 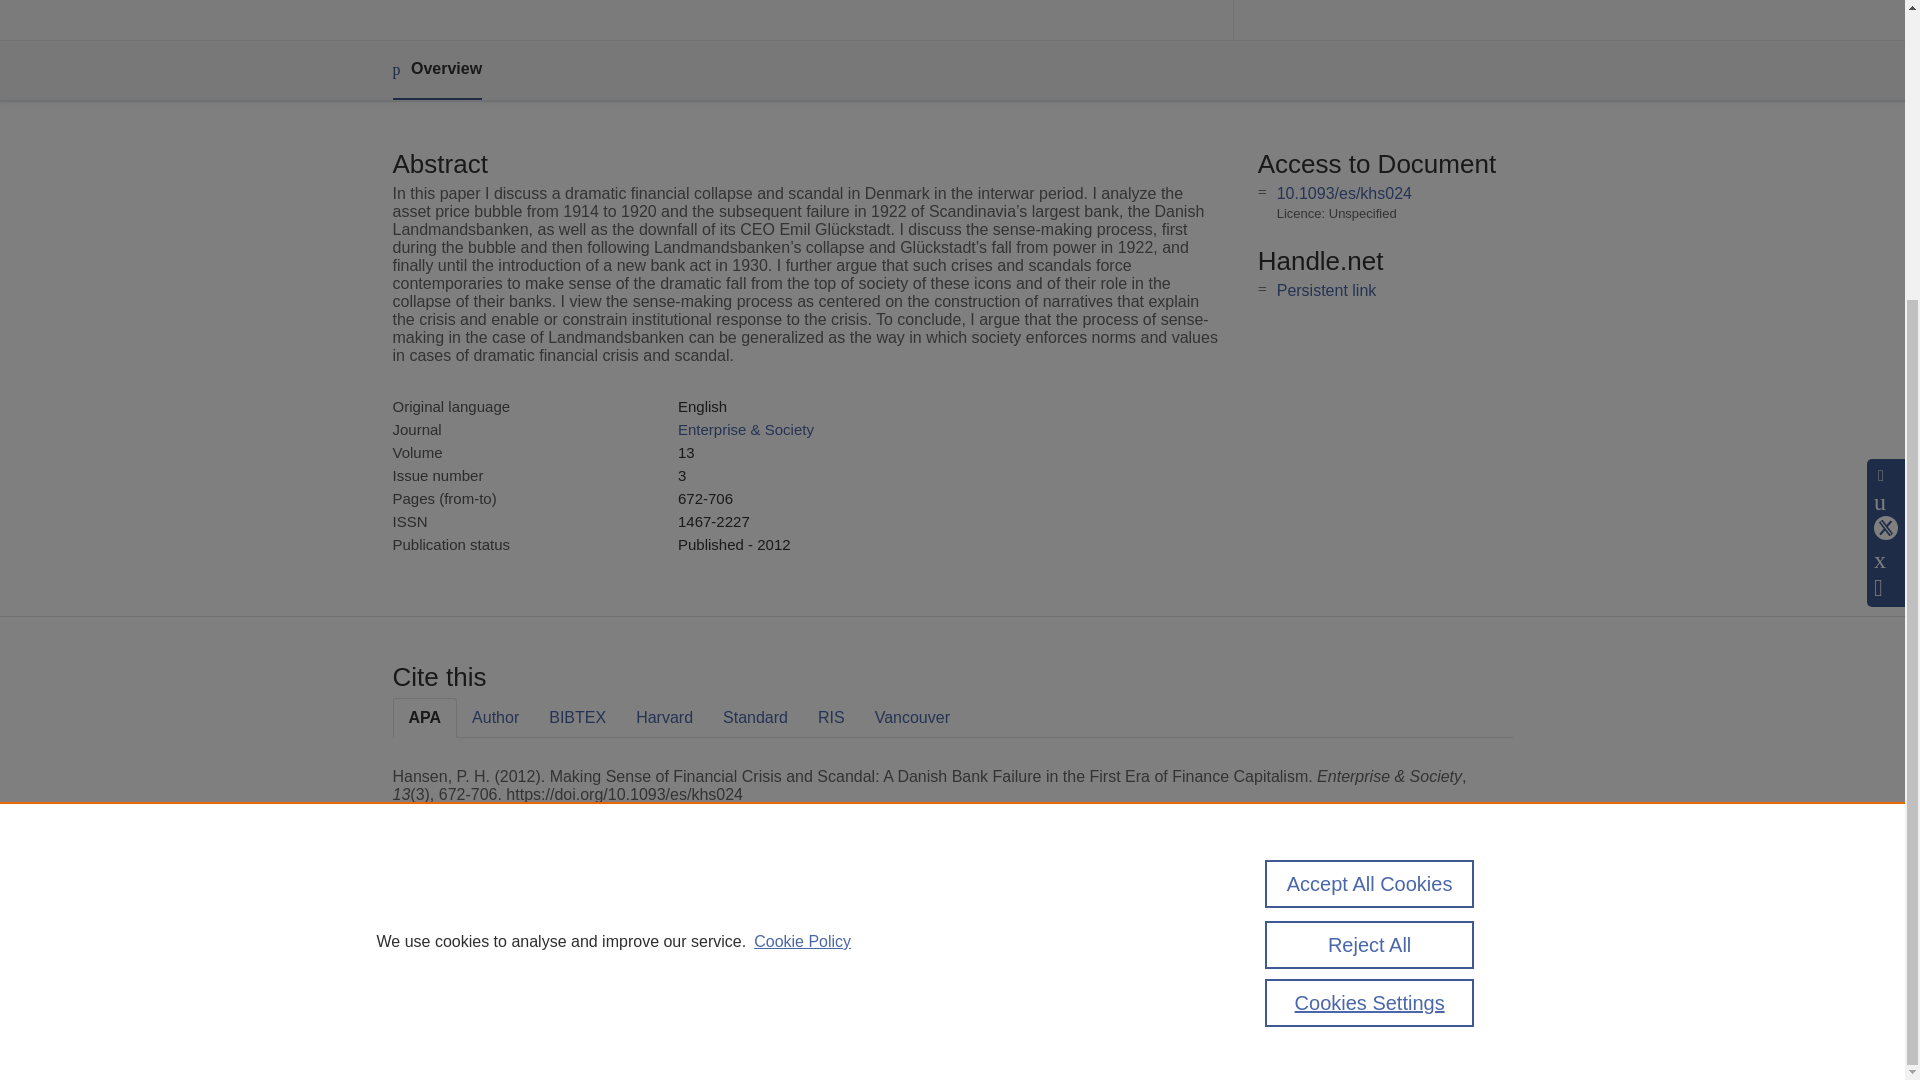 I want to click on Scopus, so click(x=520, y=934).